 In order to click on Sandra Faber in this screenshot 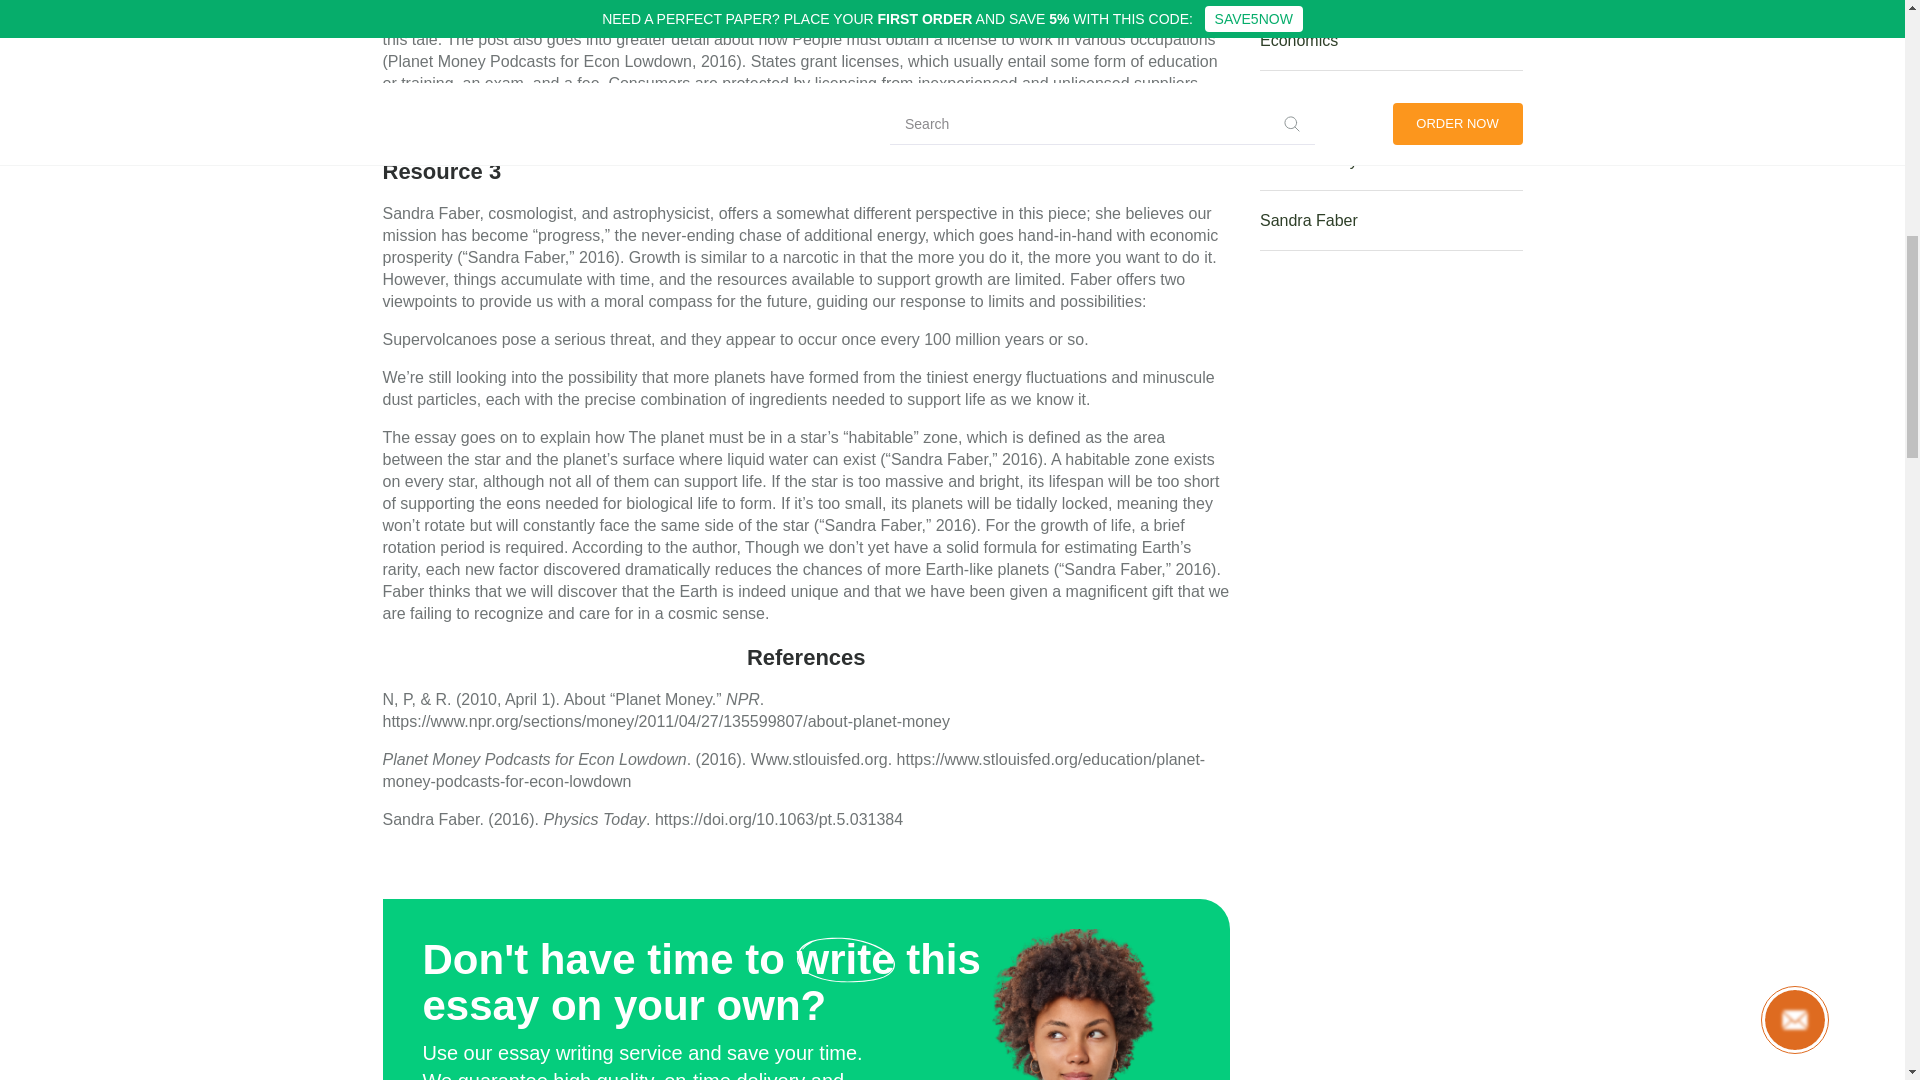, I will do `click(1390, 220)`.